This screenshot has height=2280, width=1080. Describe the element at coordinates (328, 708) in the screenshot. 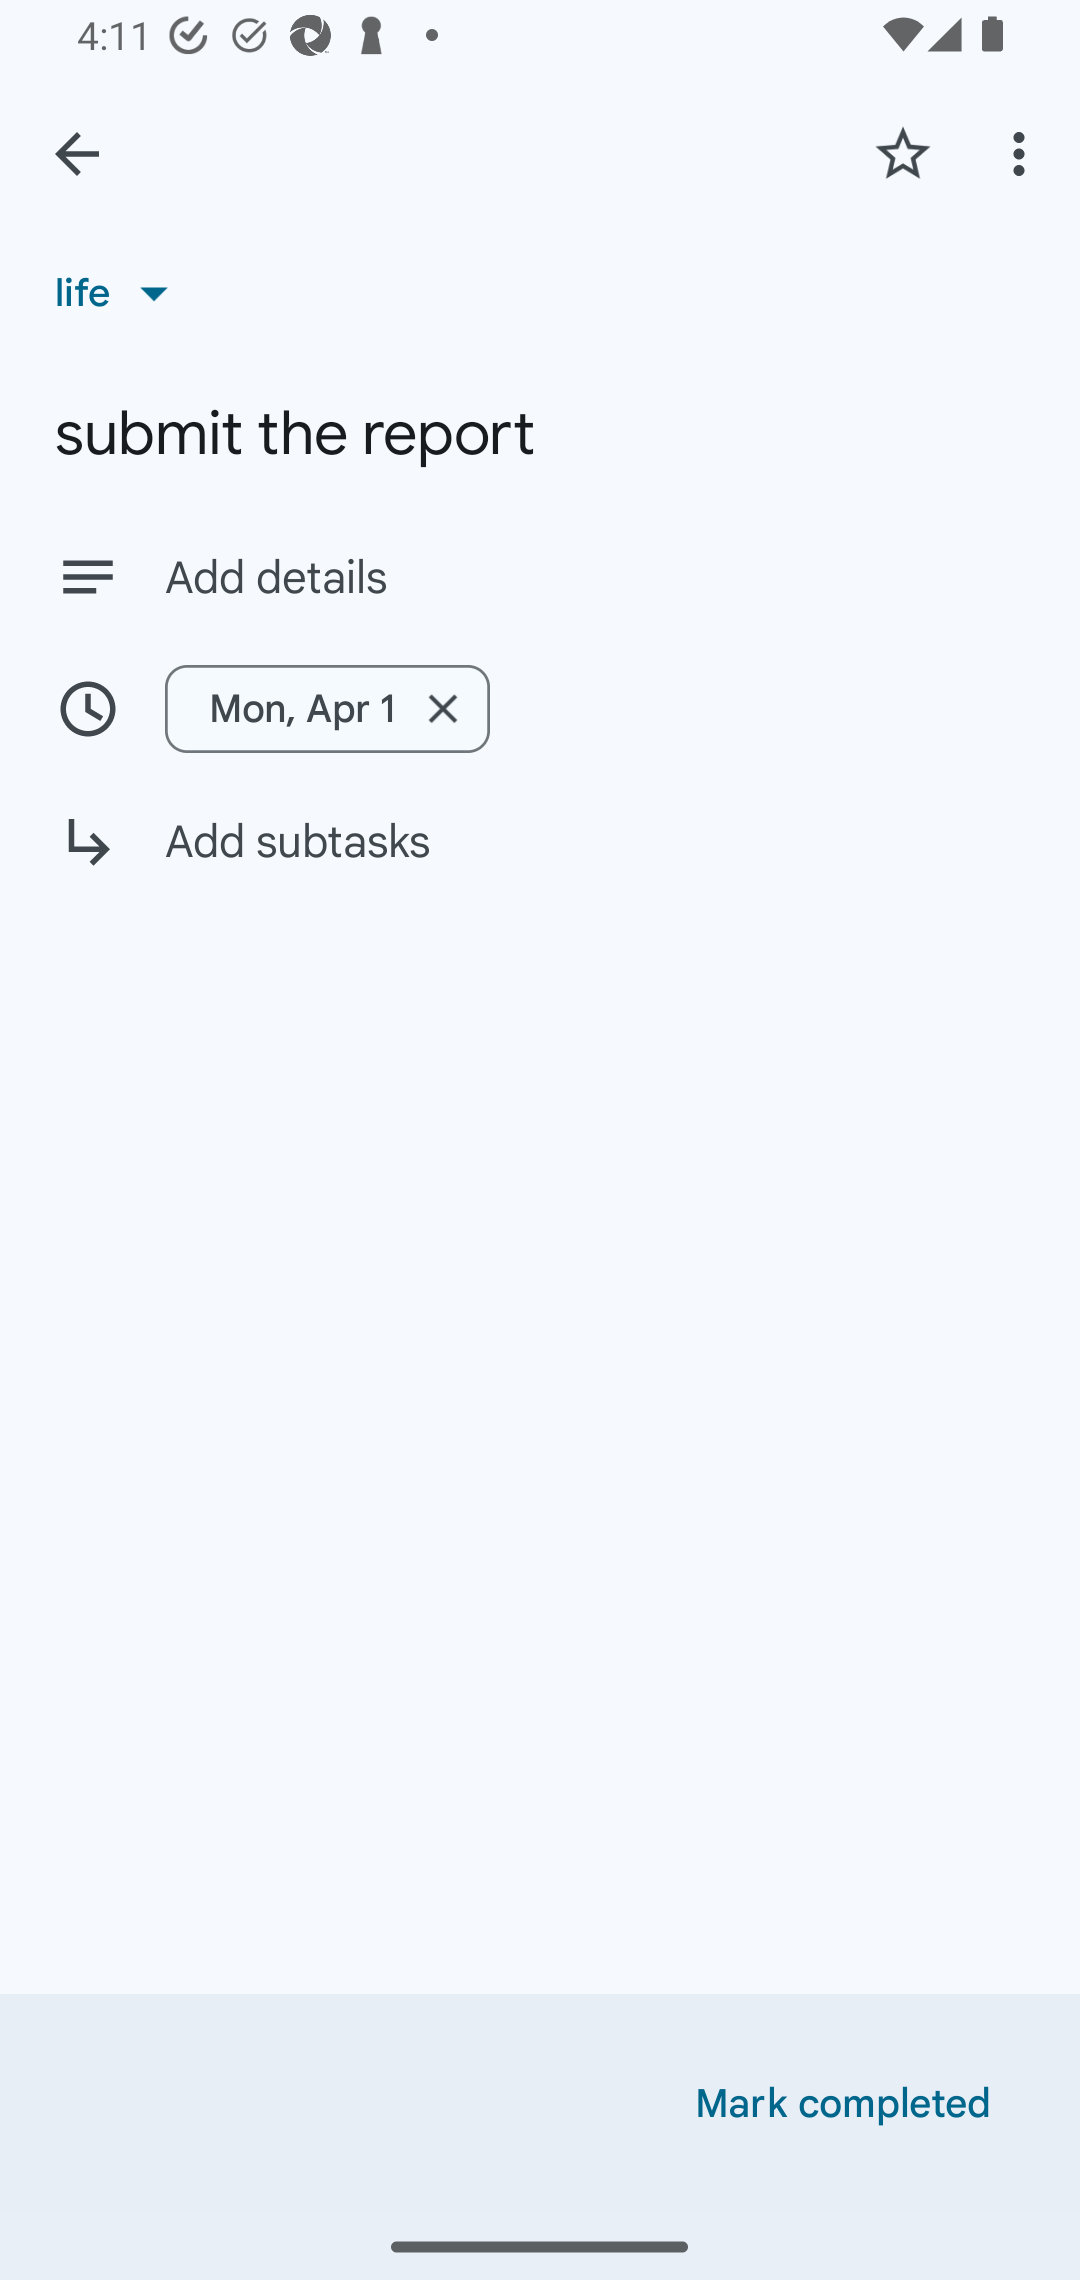

I see `Mon, Apr 1 Remove date/time` at that location.